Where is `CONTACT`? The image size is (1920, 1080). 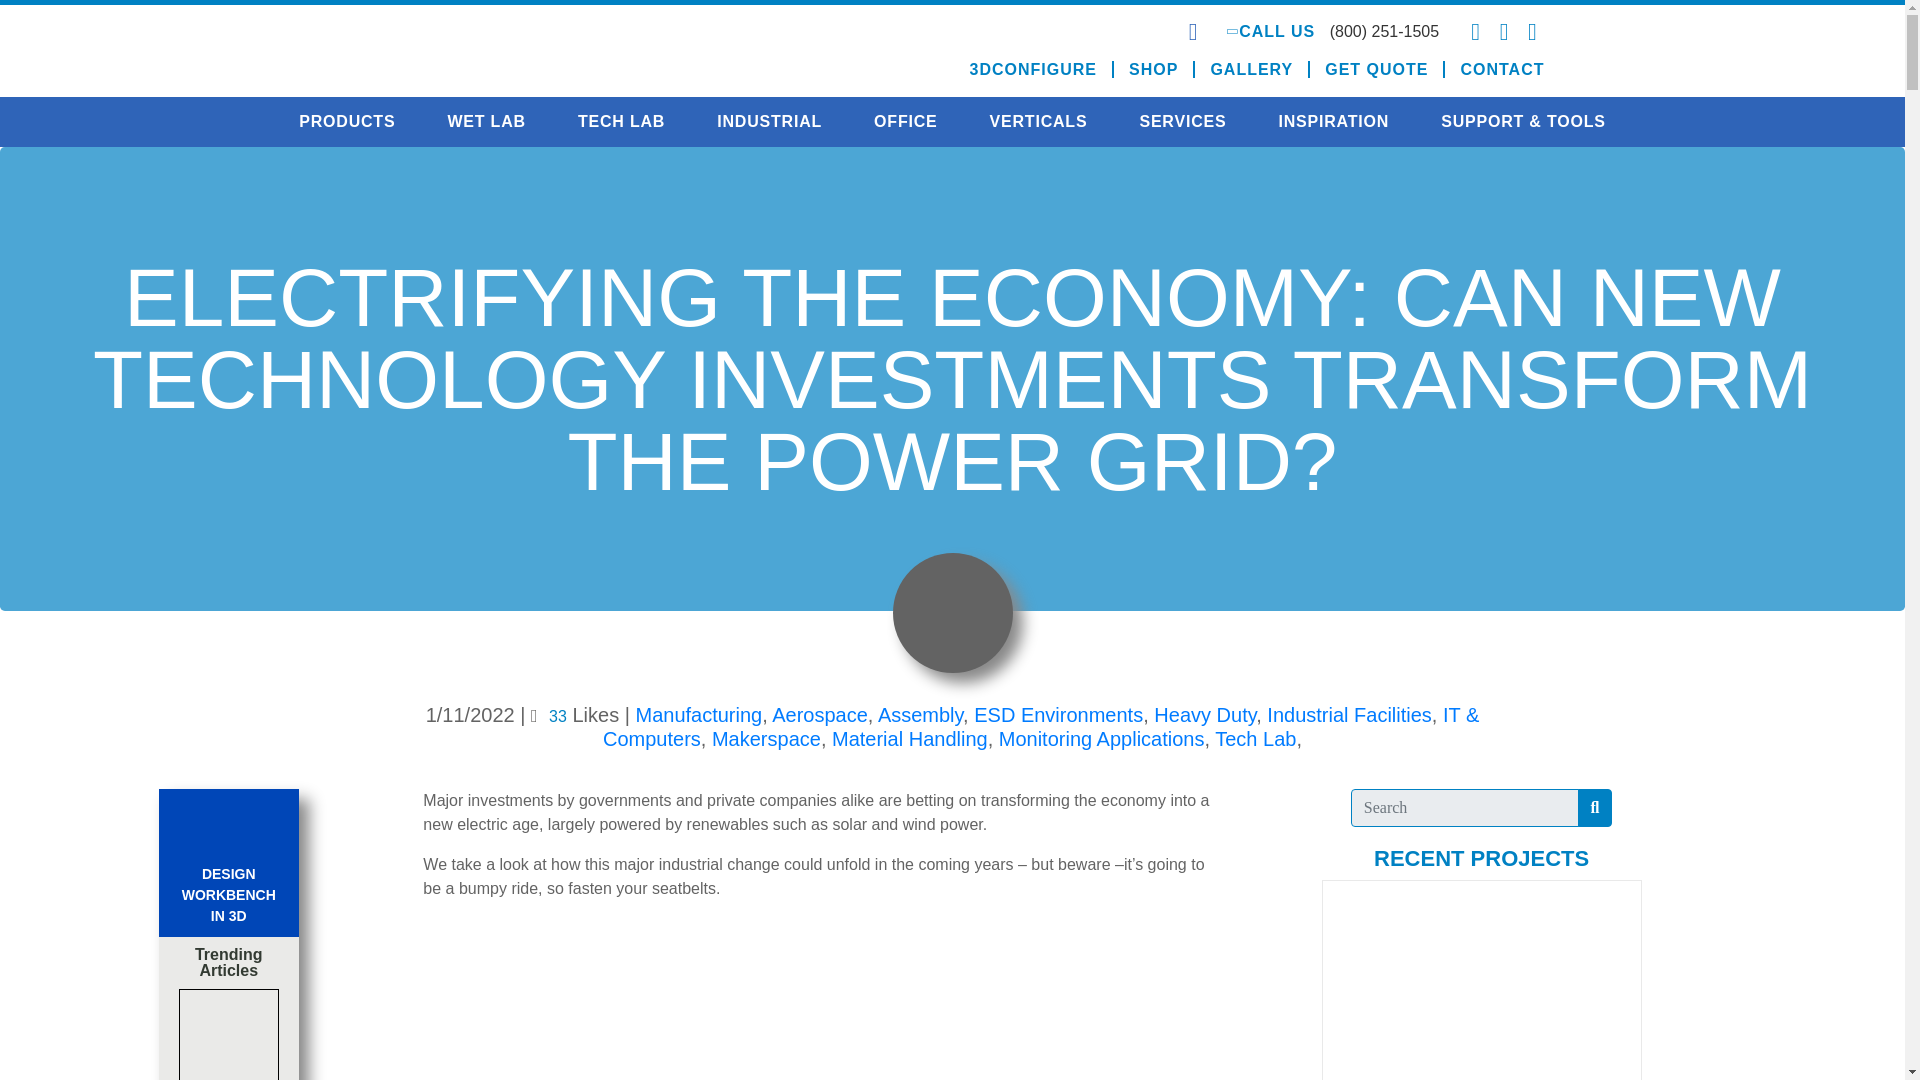 CONTACT is located at coordinates (1494, 68).